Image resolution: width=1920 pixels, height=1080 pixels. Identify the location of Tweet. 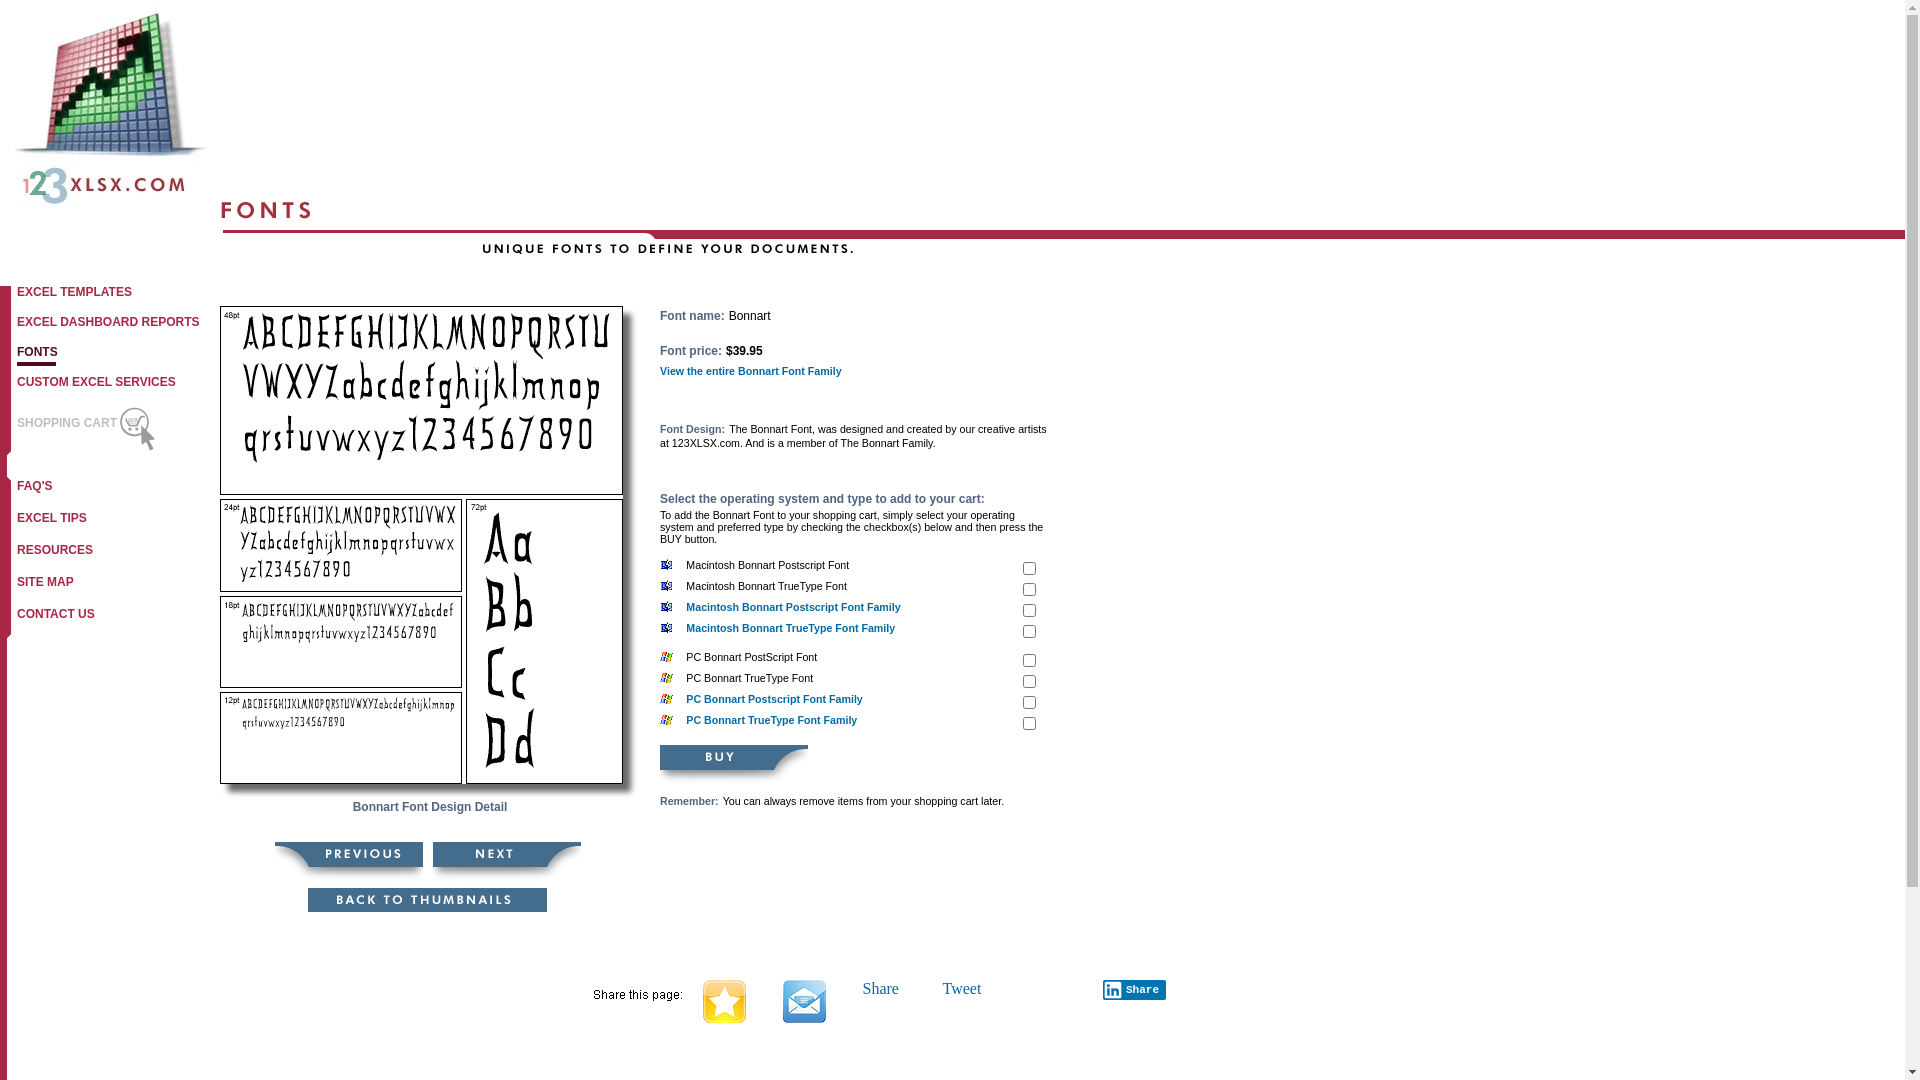
(962, 988).